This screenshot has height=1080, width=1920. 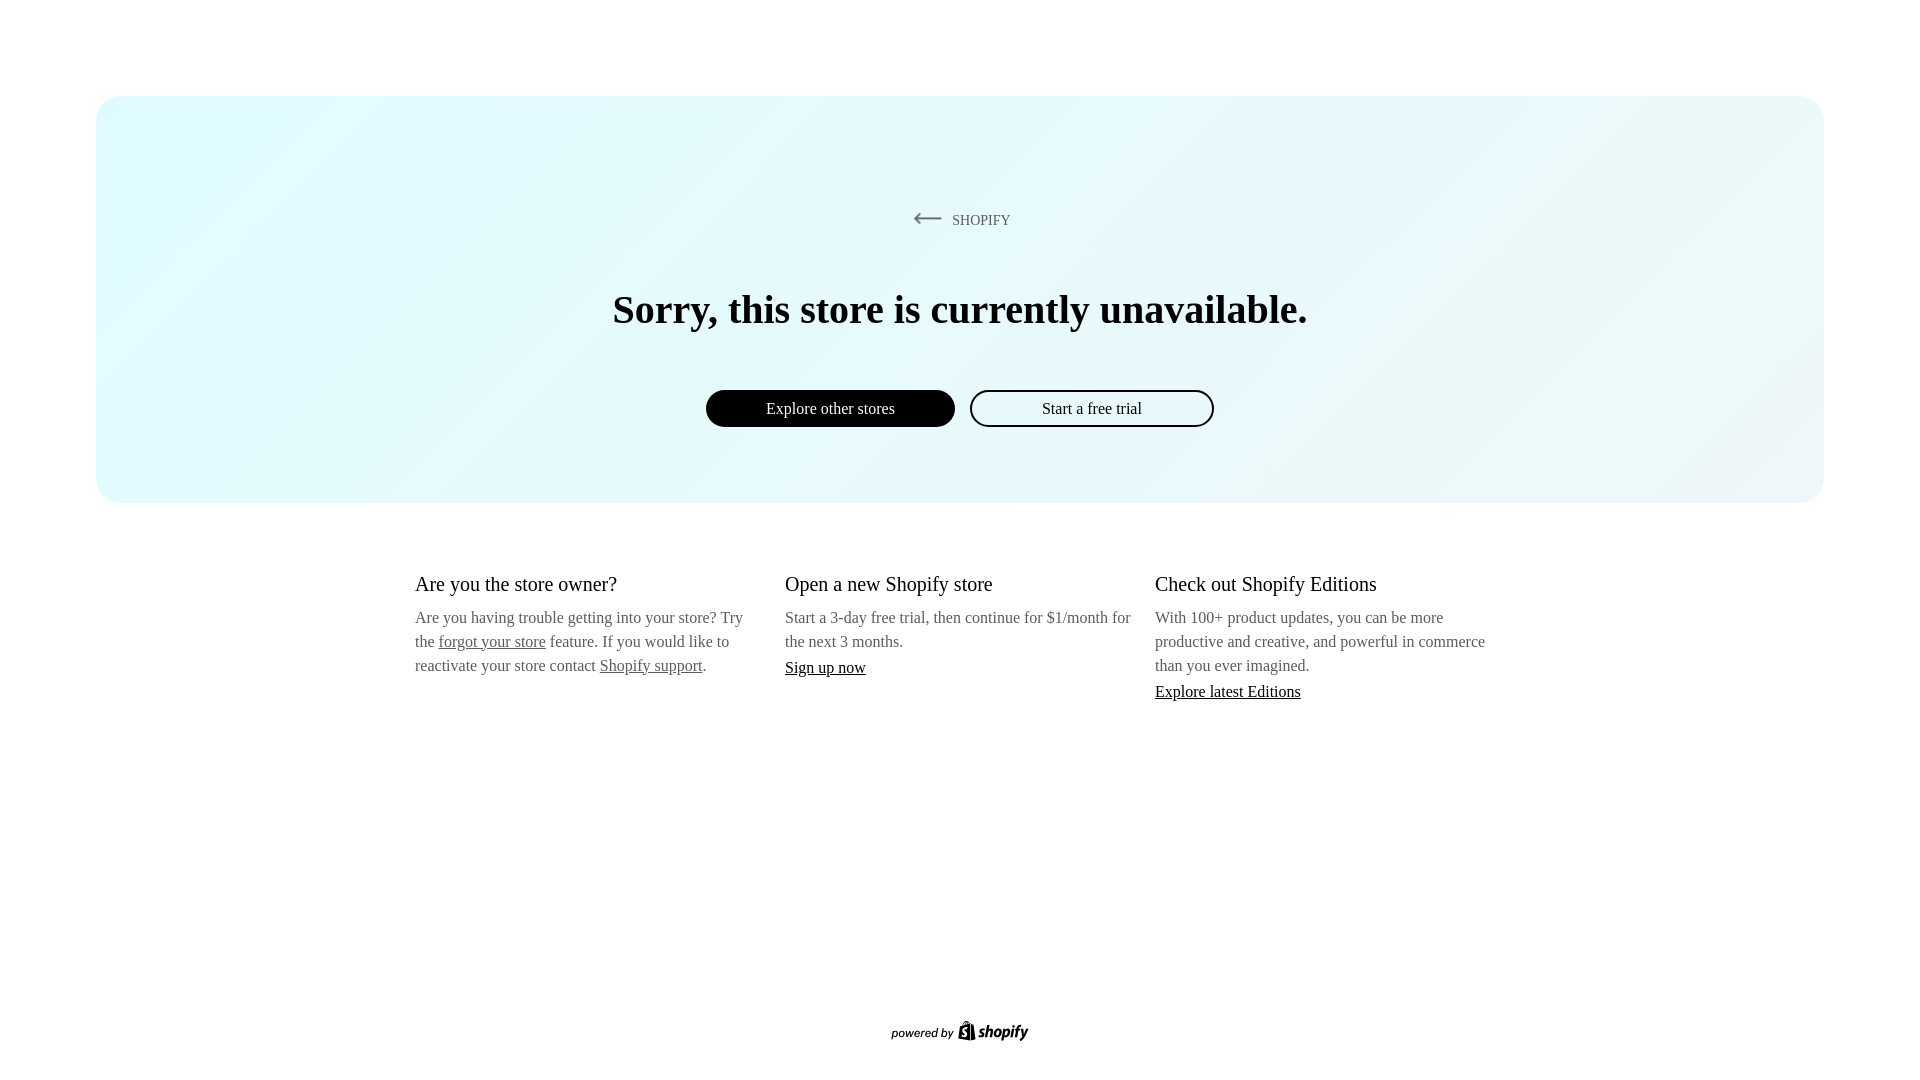 I want to click on Explore latest Editions, so click(x=1228, y=690).